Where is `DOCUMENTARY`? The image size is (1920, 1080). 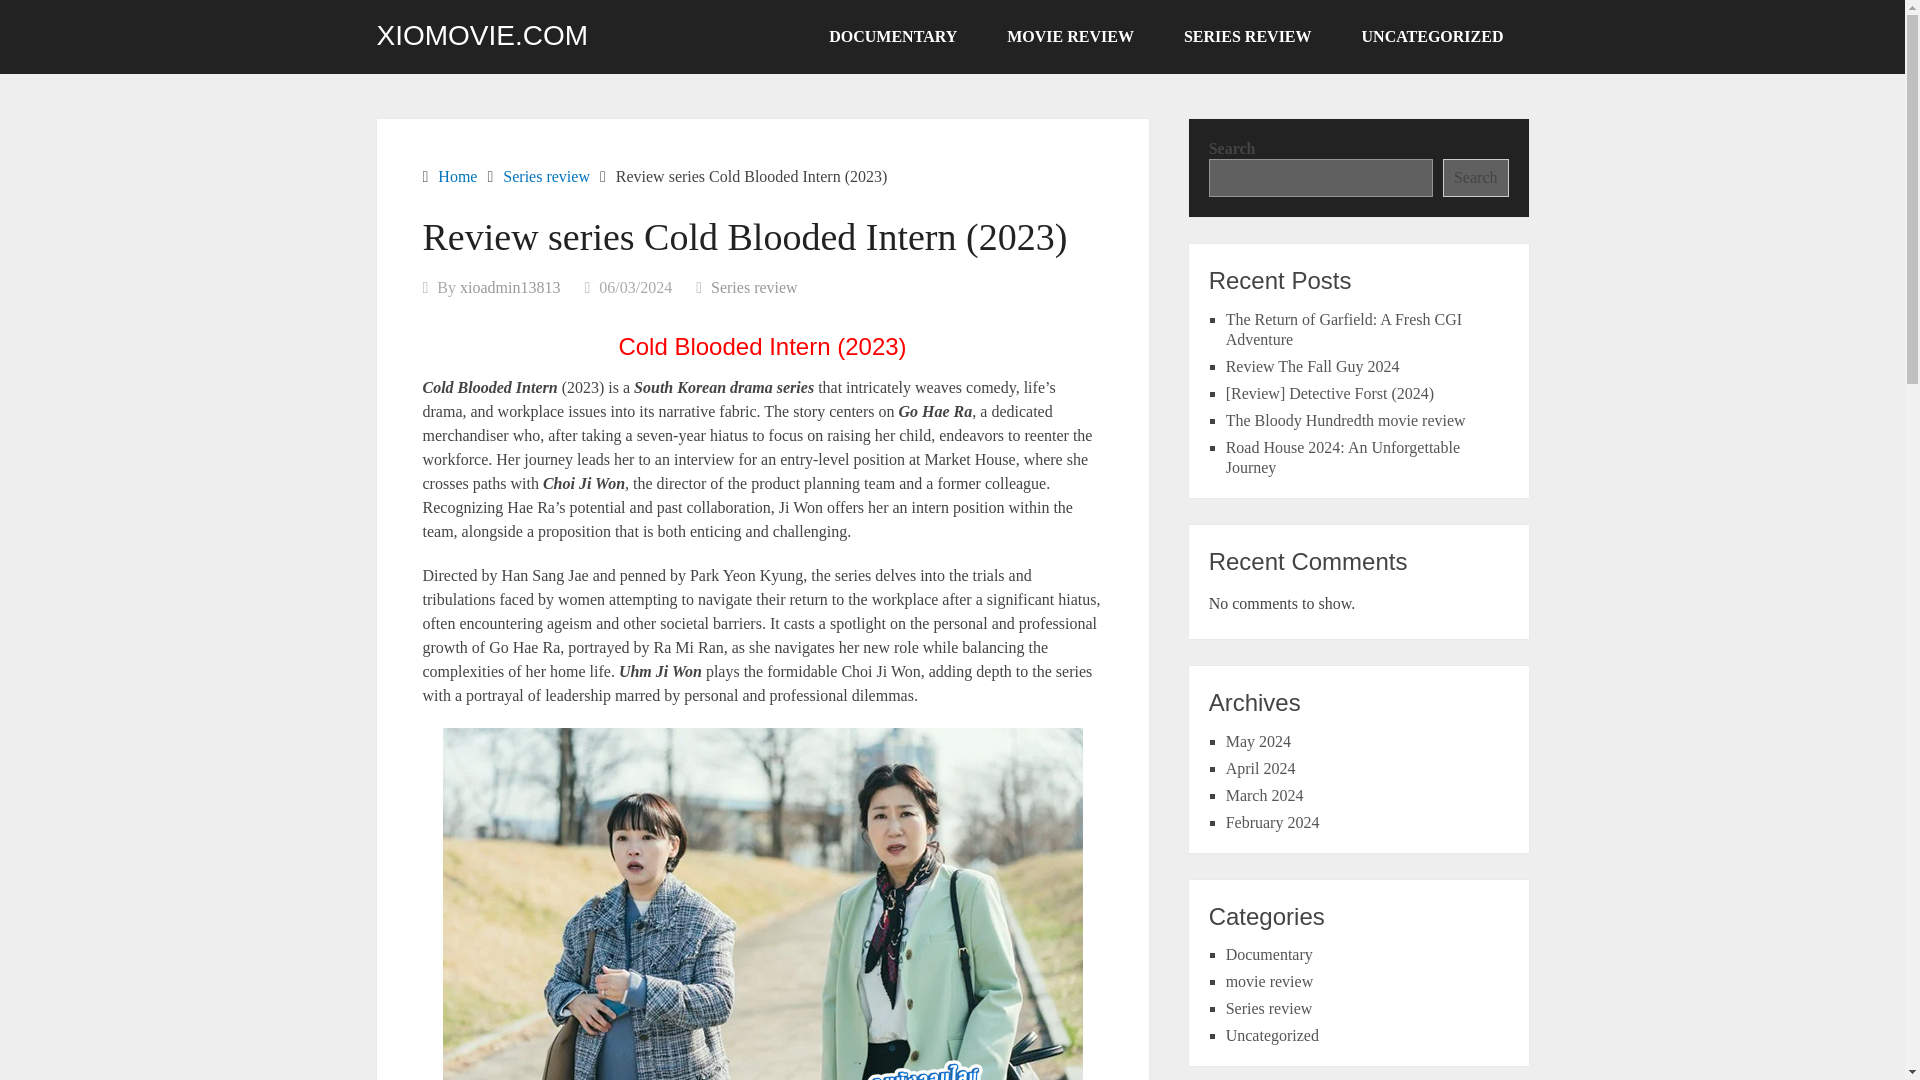
DOCUMENTARY is located at coordinates (892, 37).